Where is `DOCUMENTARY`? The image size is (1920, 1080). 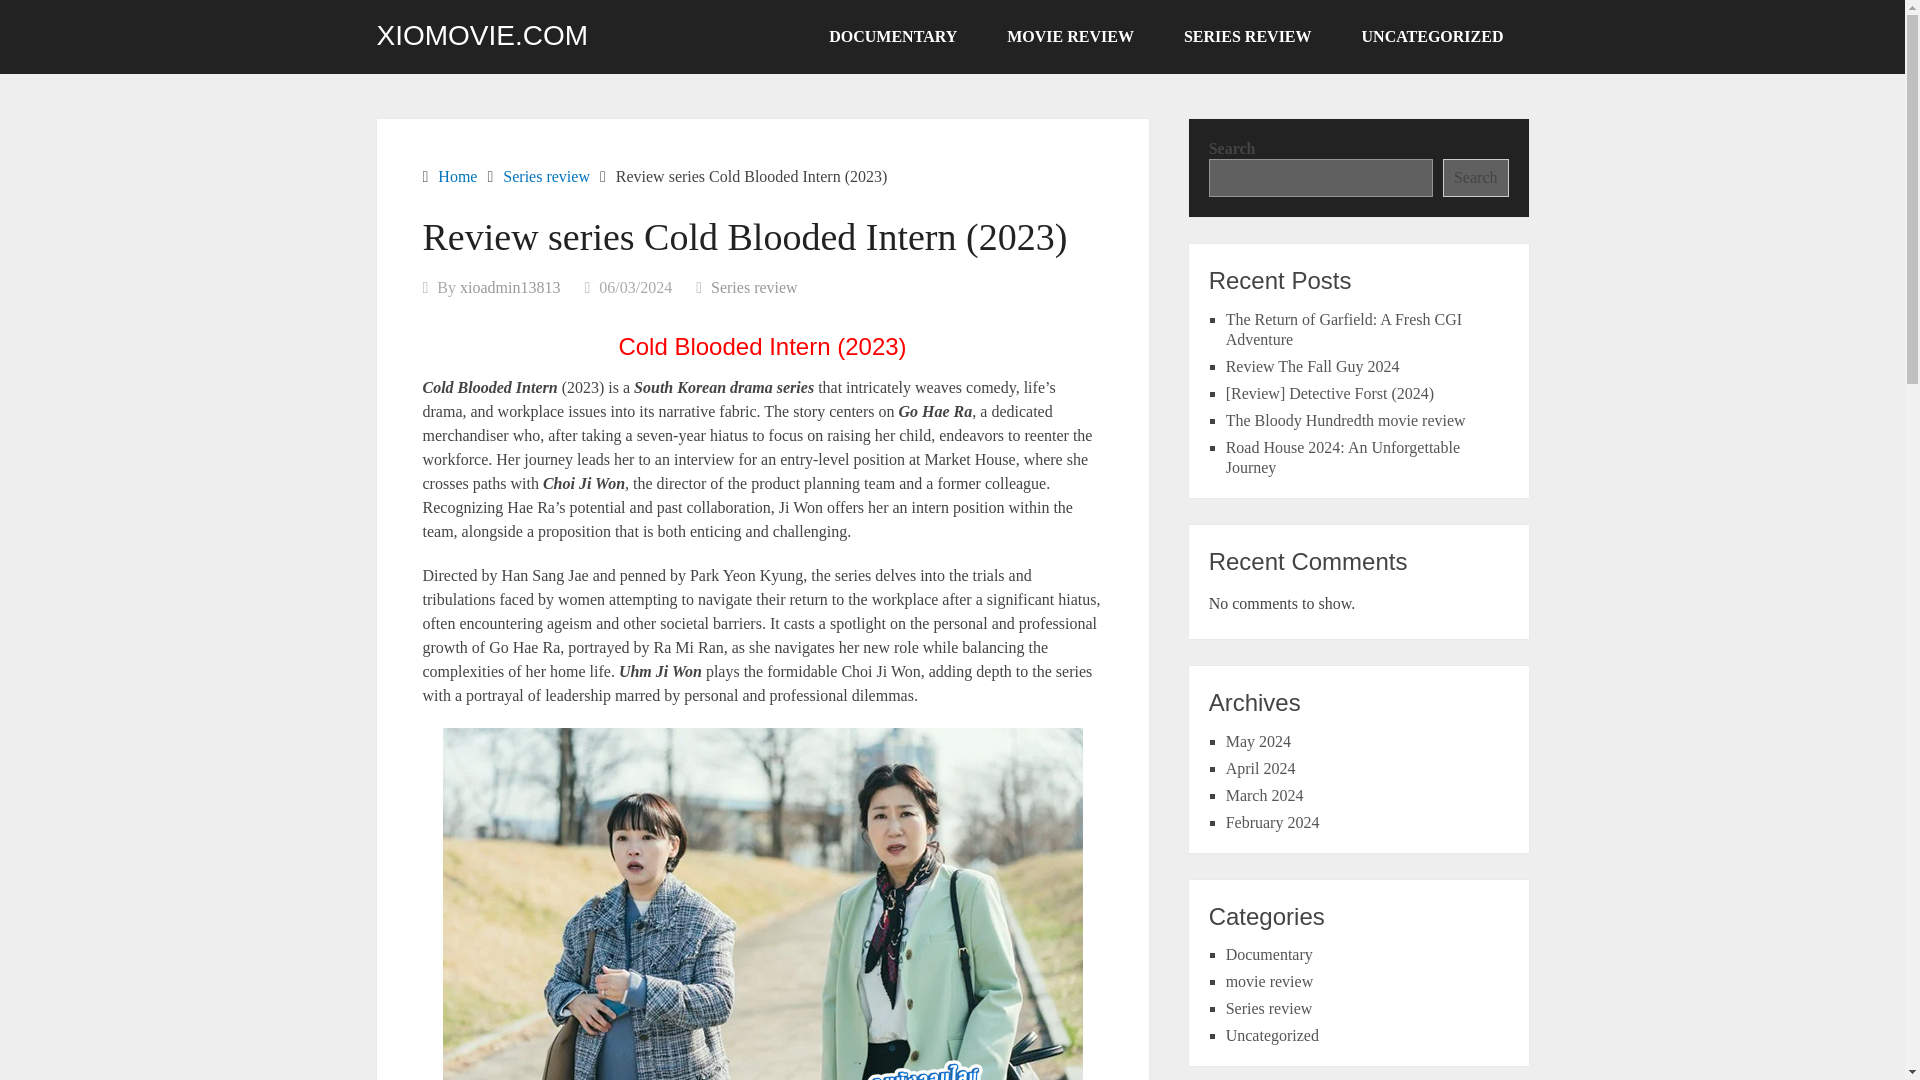
DOCUMENTARY is located at coordinates (892, 37).